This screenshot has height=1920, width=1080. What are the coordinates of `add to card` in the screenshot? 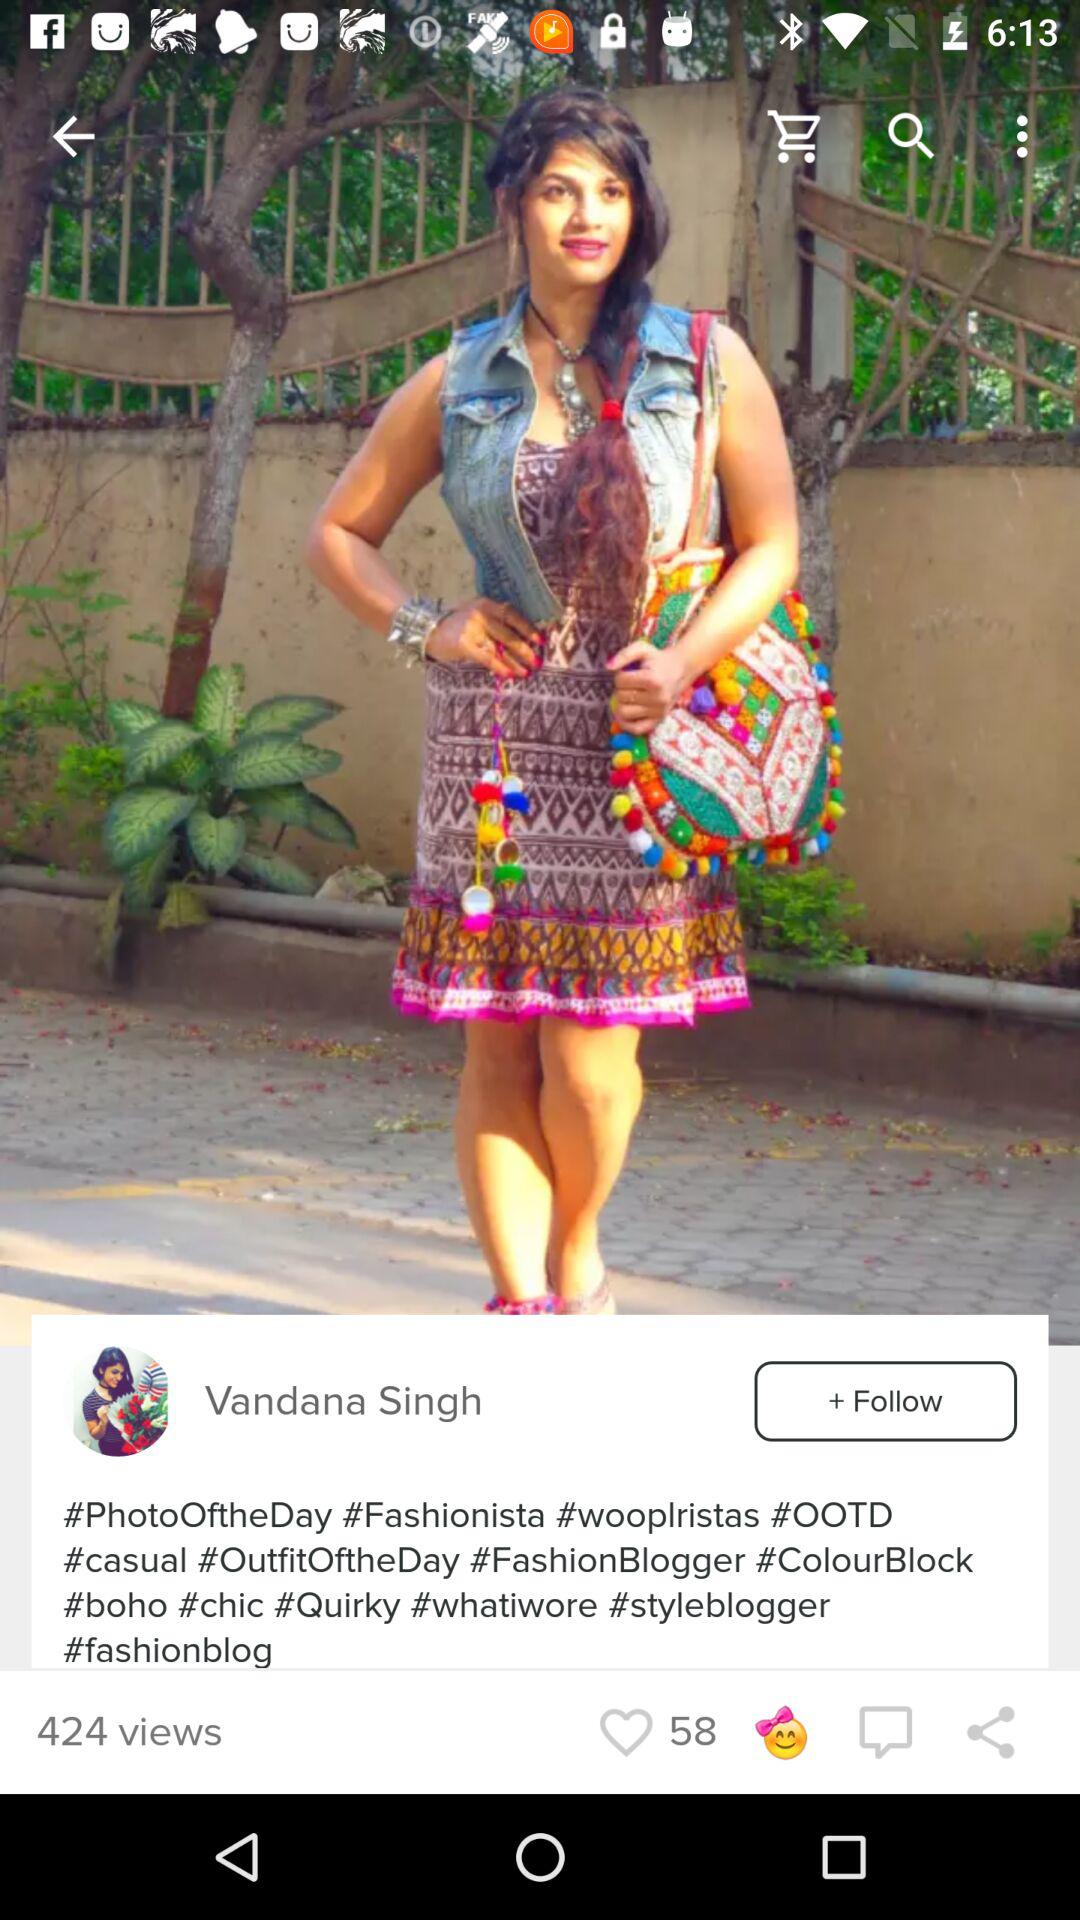 It's located at (796, 136).